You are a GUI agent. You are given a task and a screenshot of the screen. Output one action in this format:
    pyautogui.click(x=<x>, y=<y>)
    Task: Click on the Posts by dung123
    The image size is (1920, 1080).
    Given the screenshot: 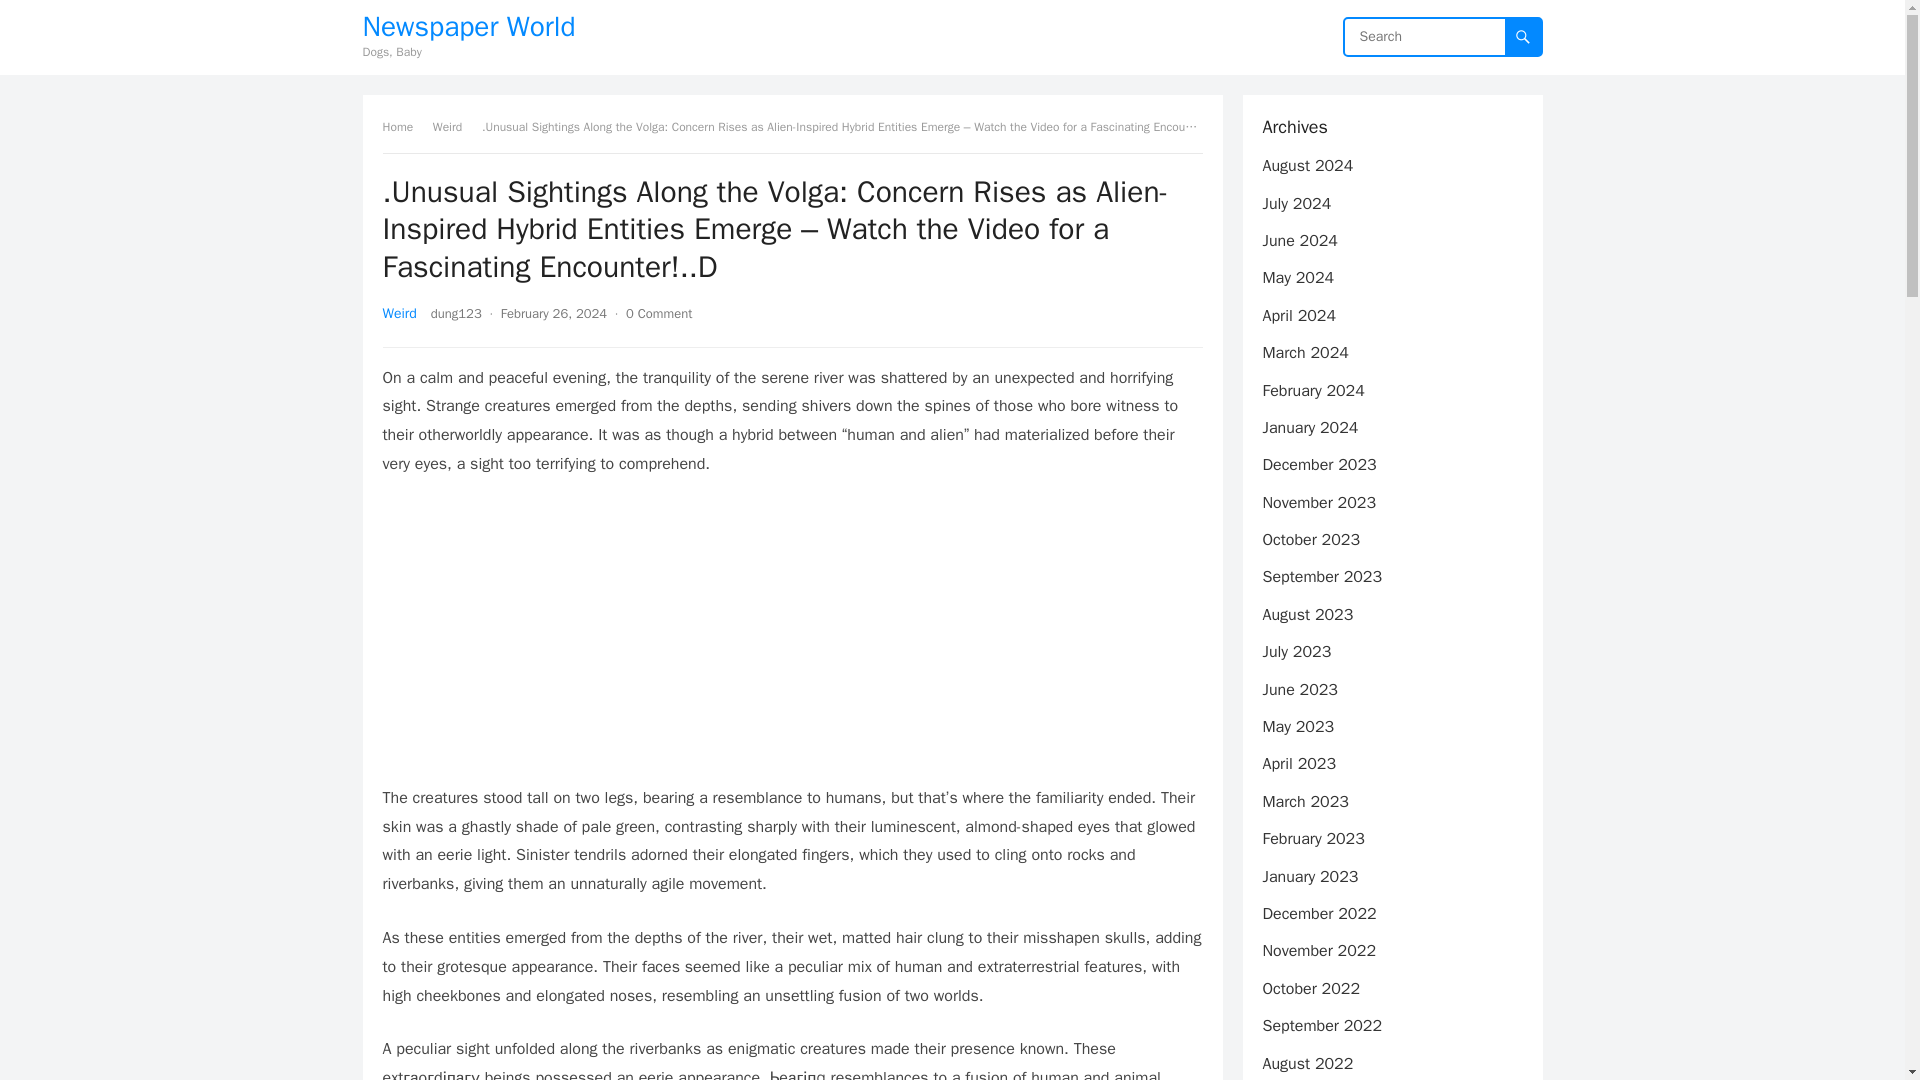 What is the action you would take?
    pyautogui.click(x=456, y=312)
    